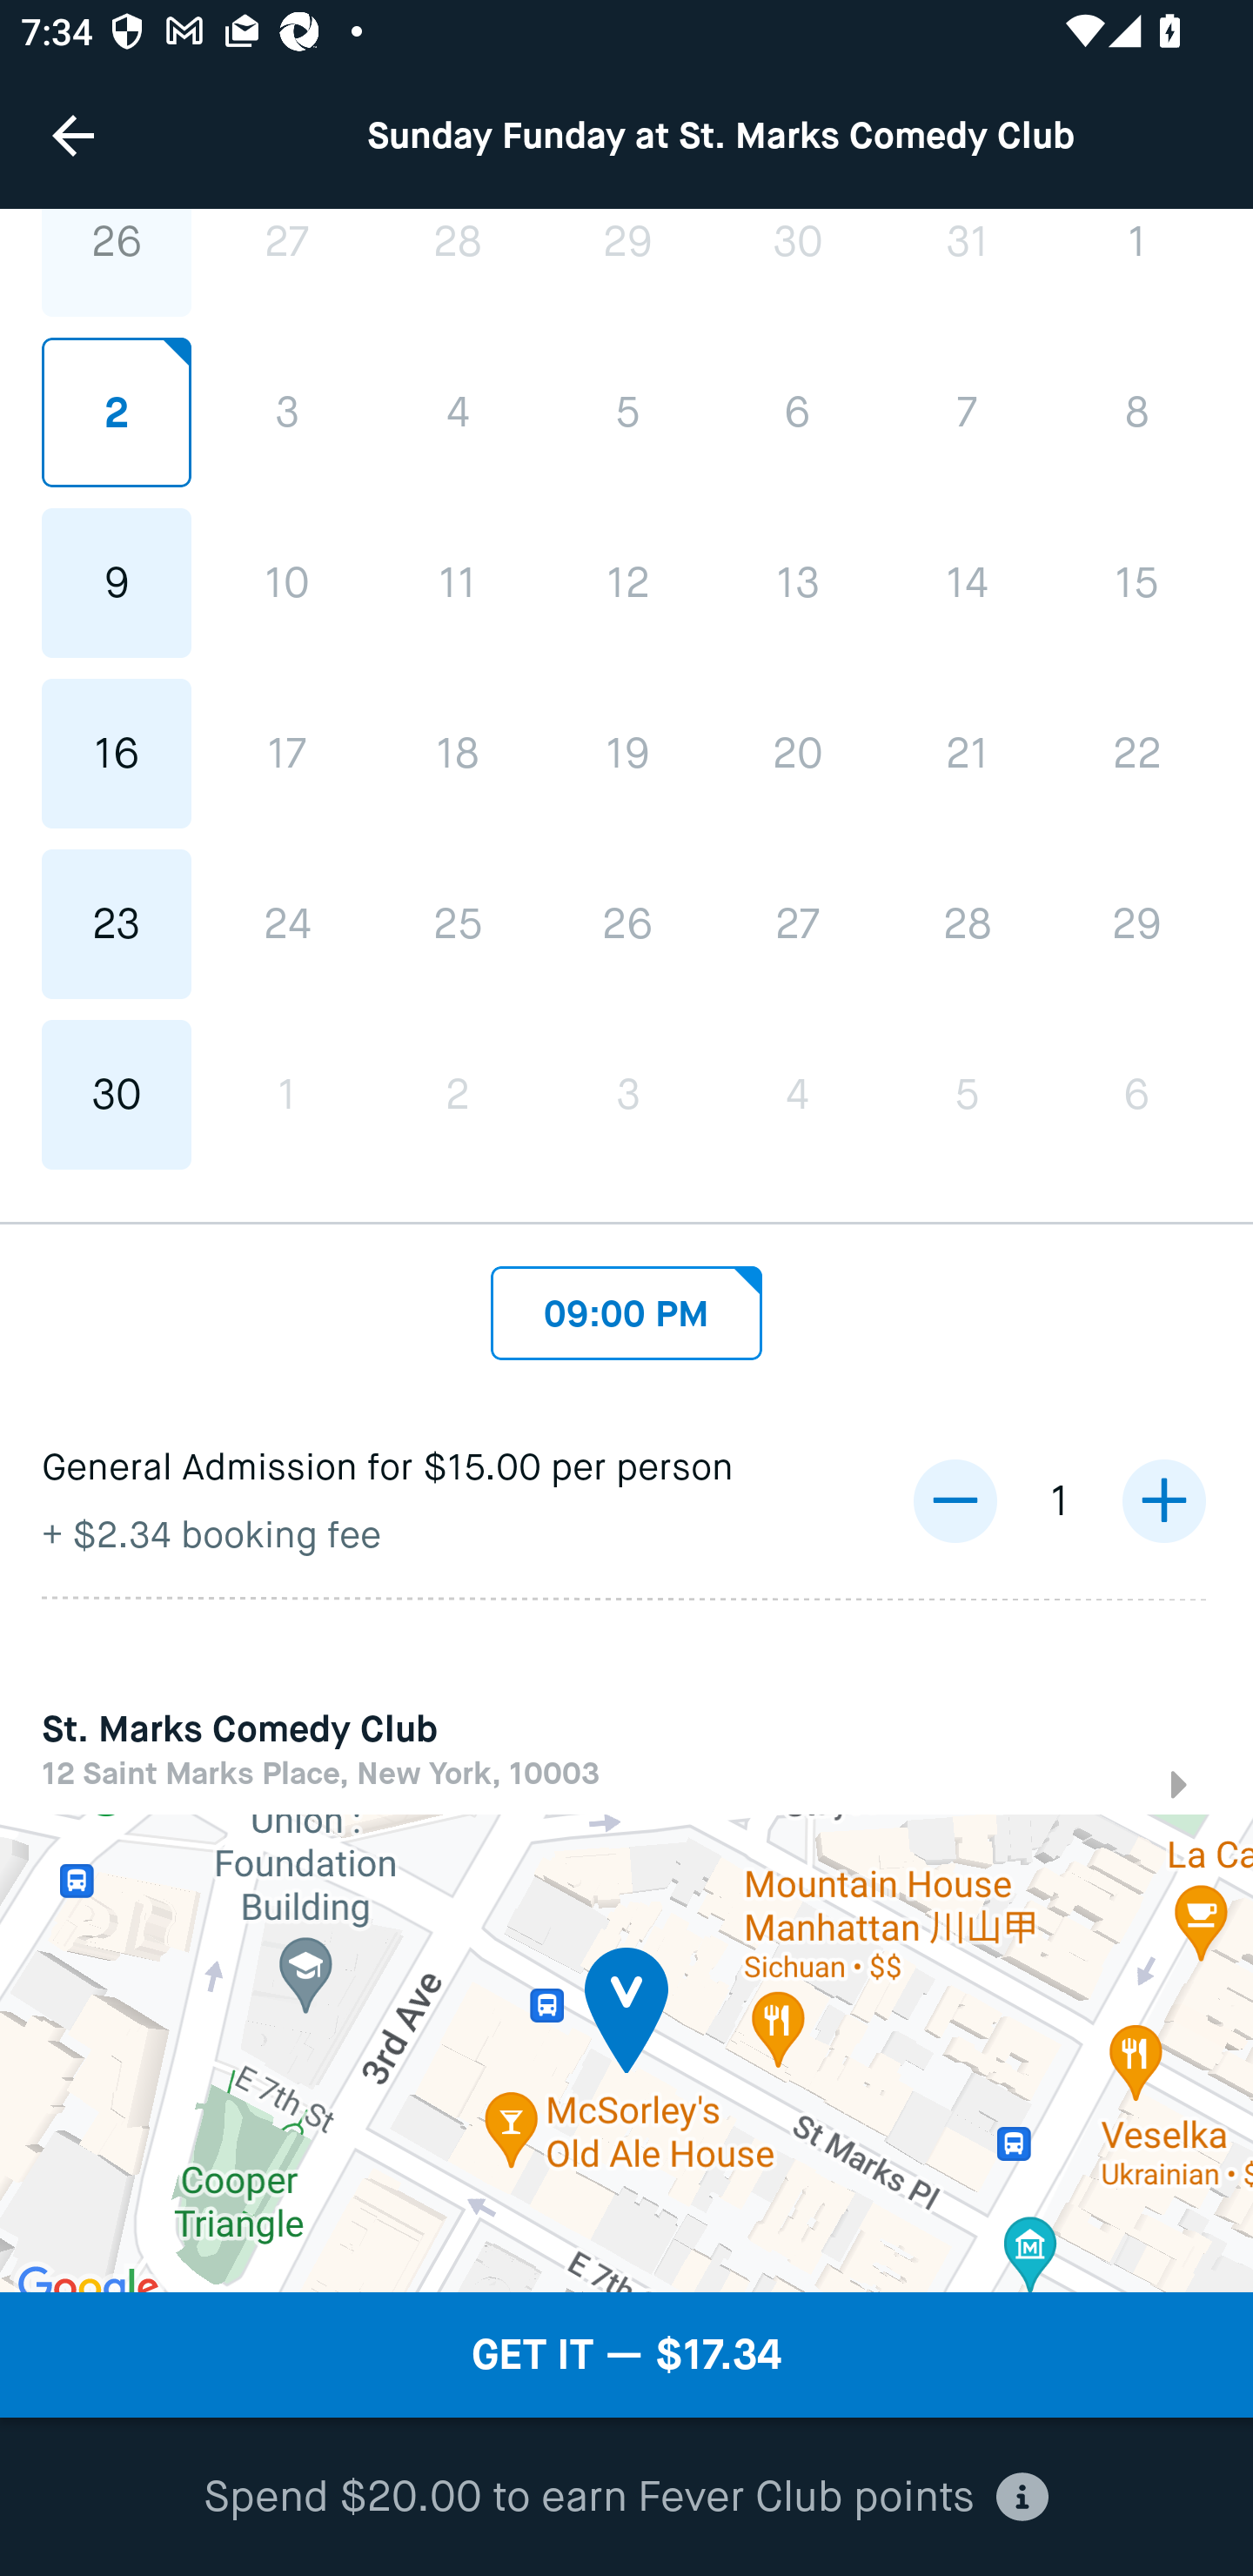  Describe the element at coordinates (1136, 1095) in the screenshot. I see `6` at that location.